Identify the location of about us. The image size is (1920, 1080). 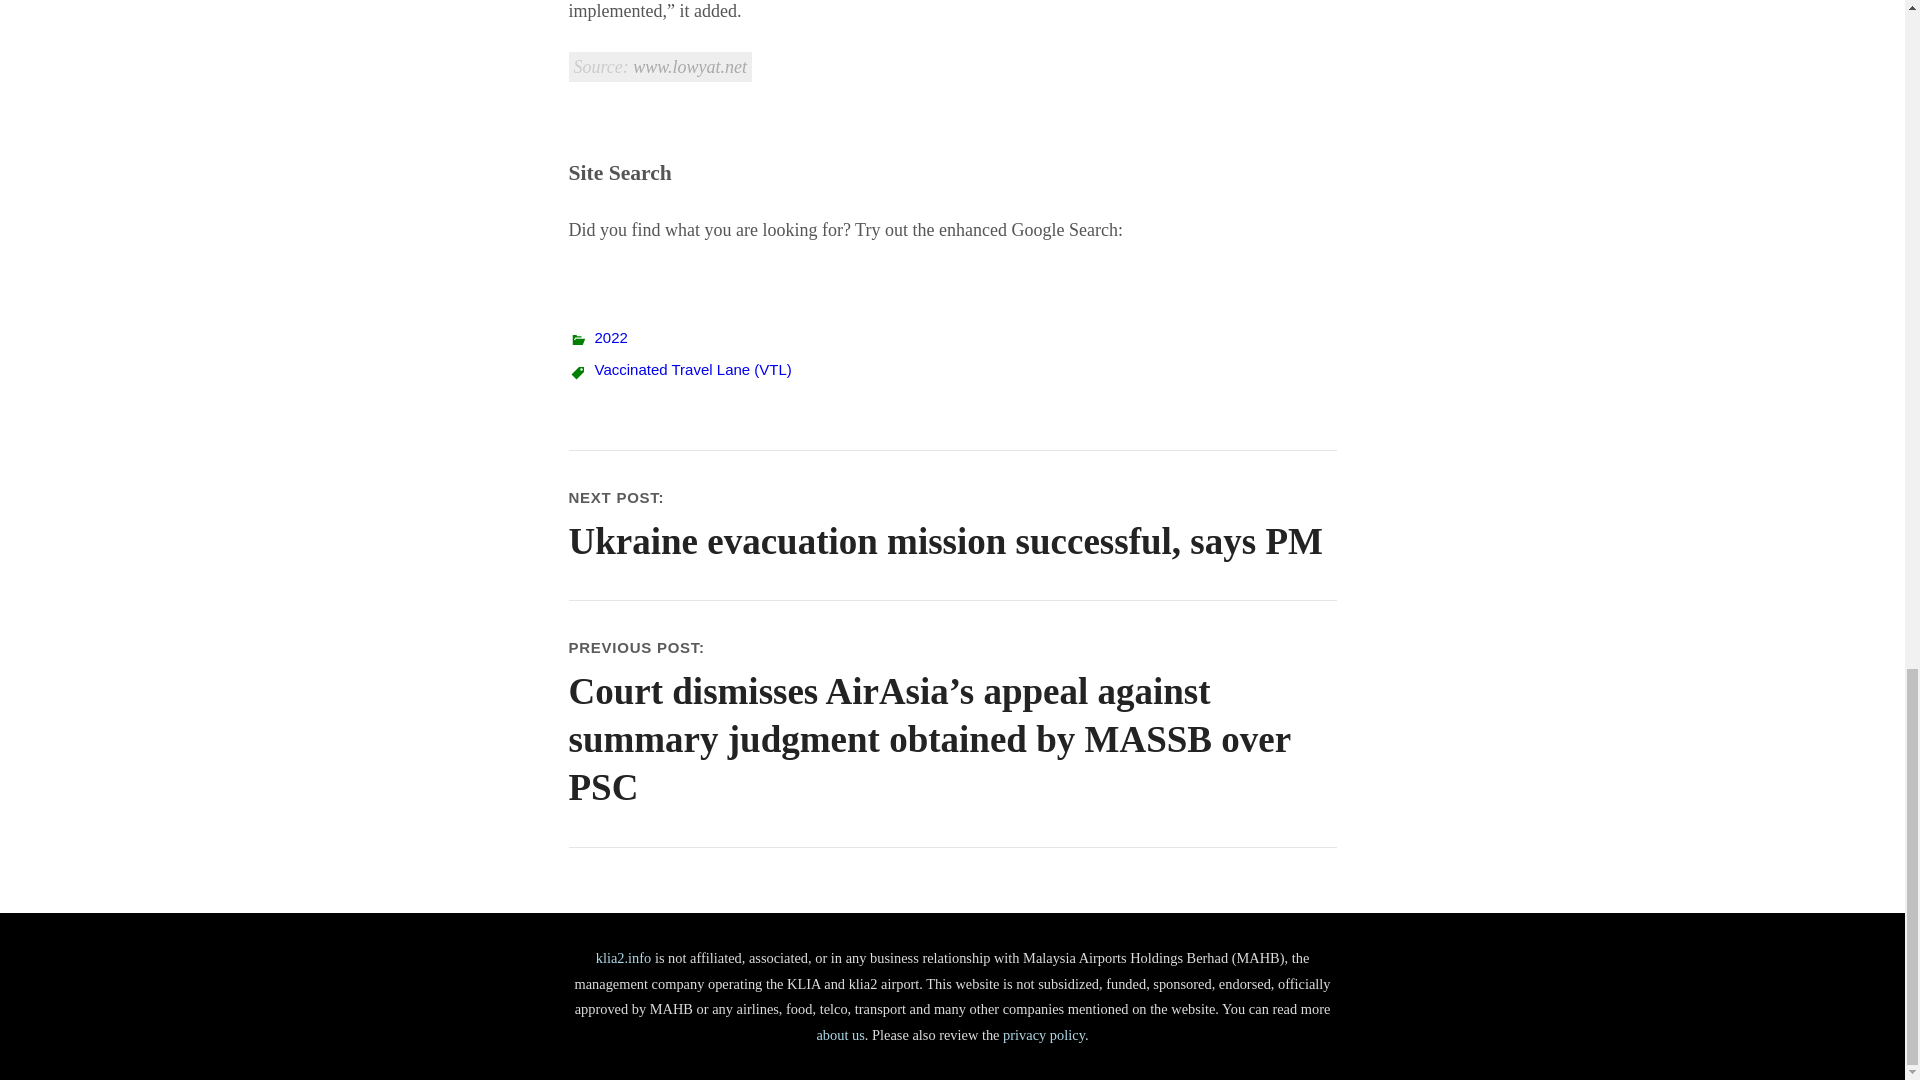
(840, 1035).